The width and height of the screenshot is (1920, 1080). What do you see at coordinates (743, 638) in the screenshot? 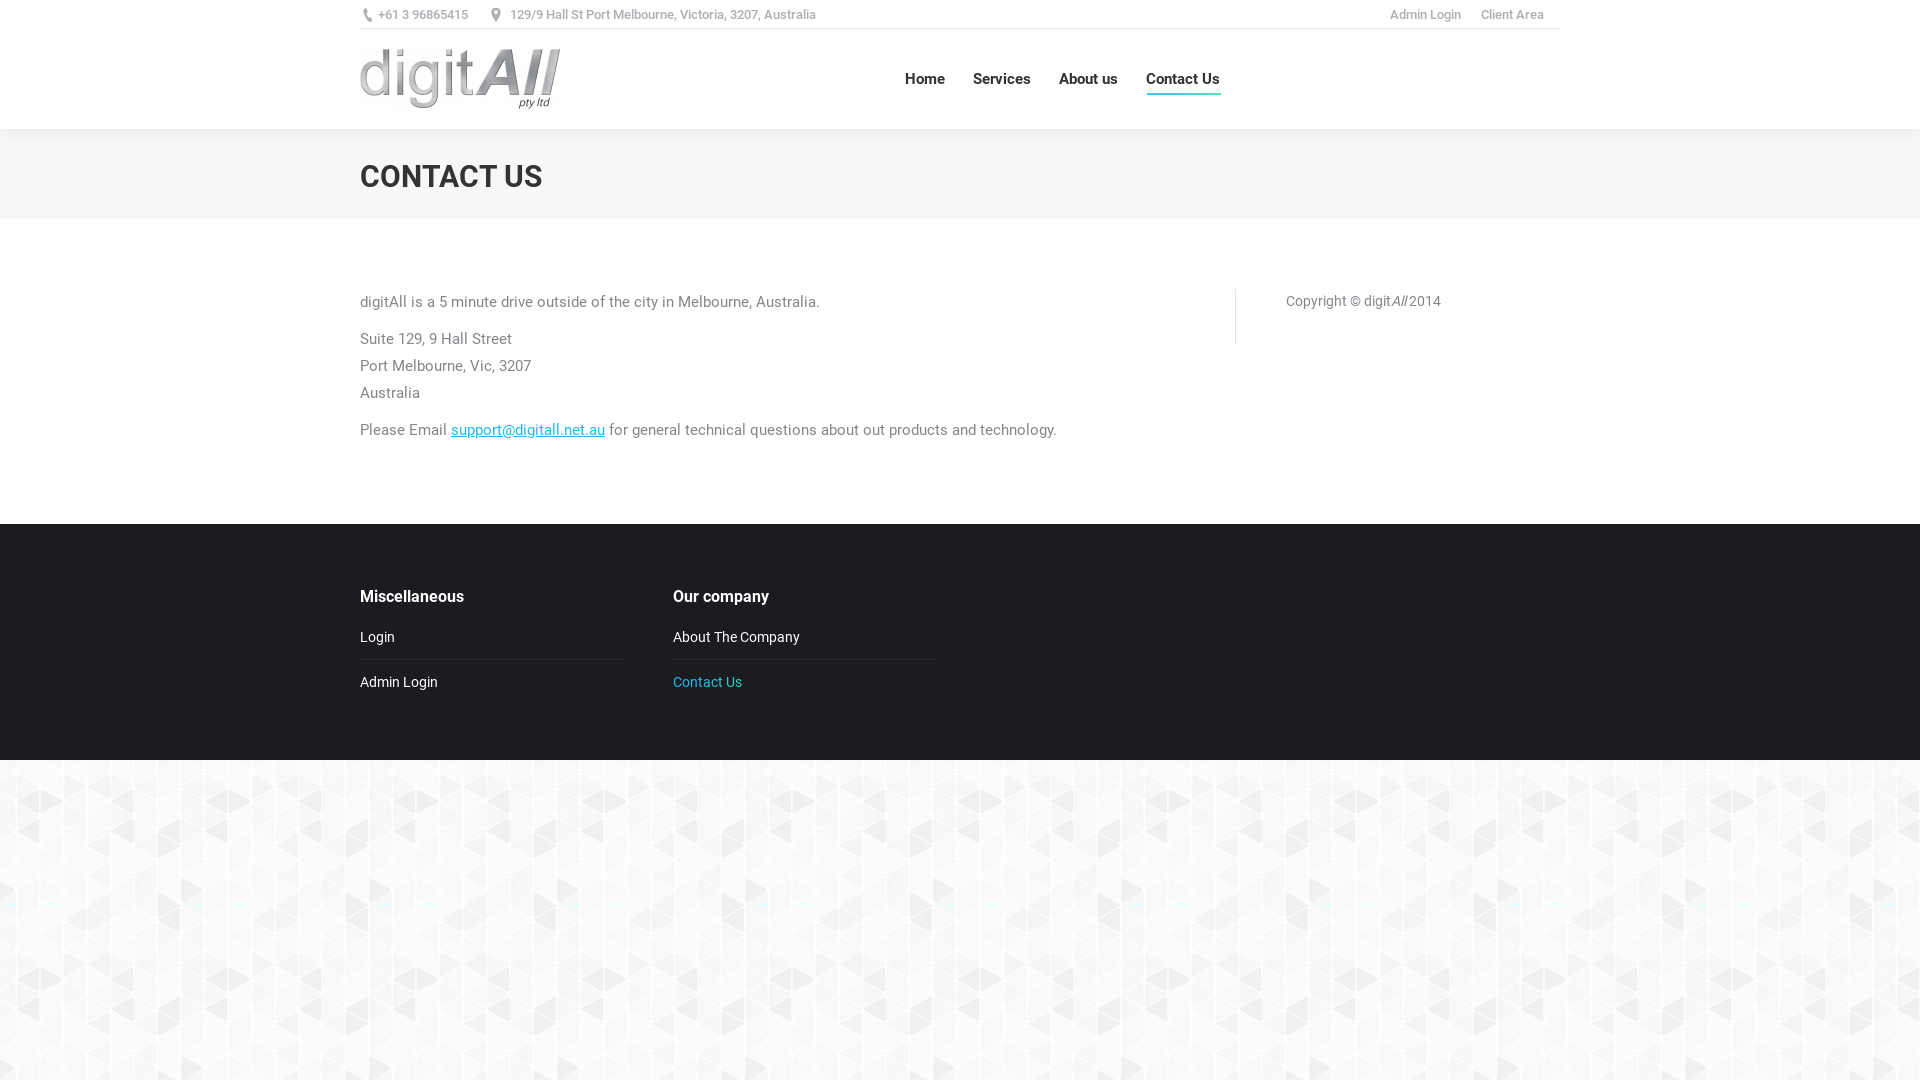
I see `About The Company` at bounding box center [743, 638].